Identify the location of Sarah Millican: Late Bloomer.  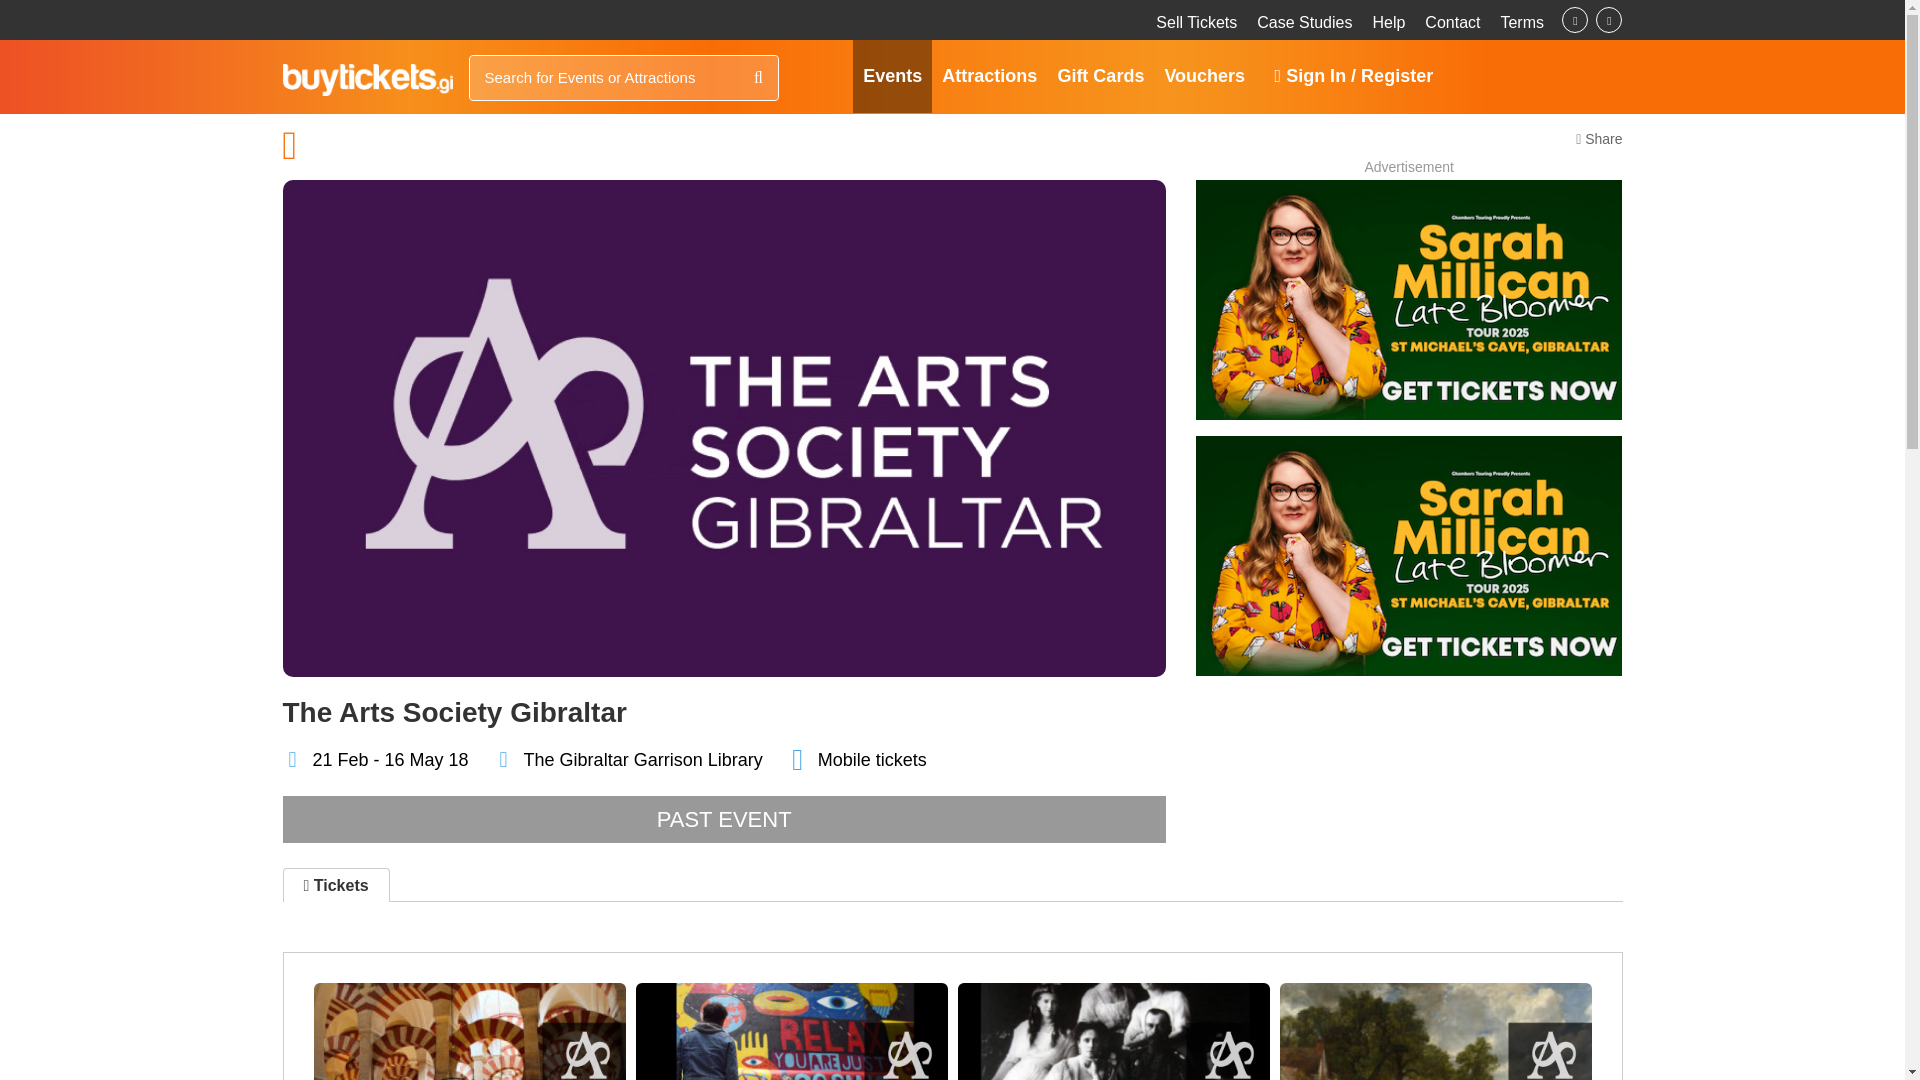
(1409, 556).